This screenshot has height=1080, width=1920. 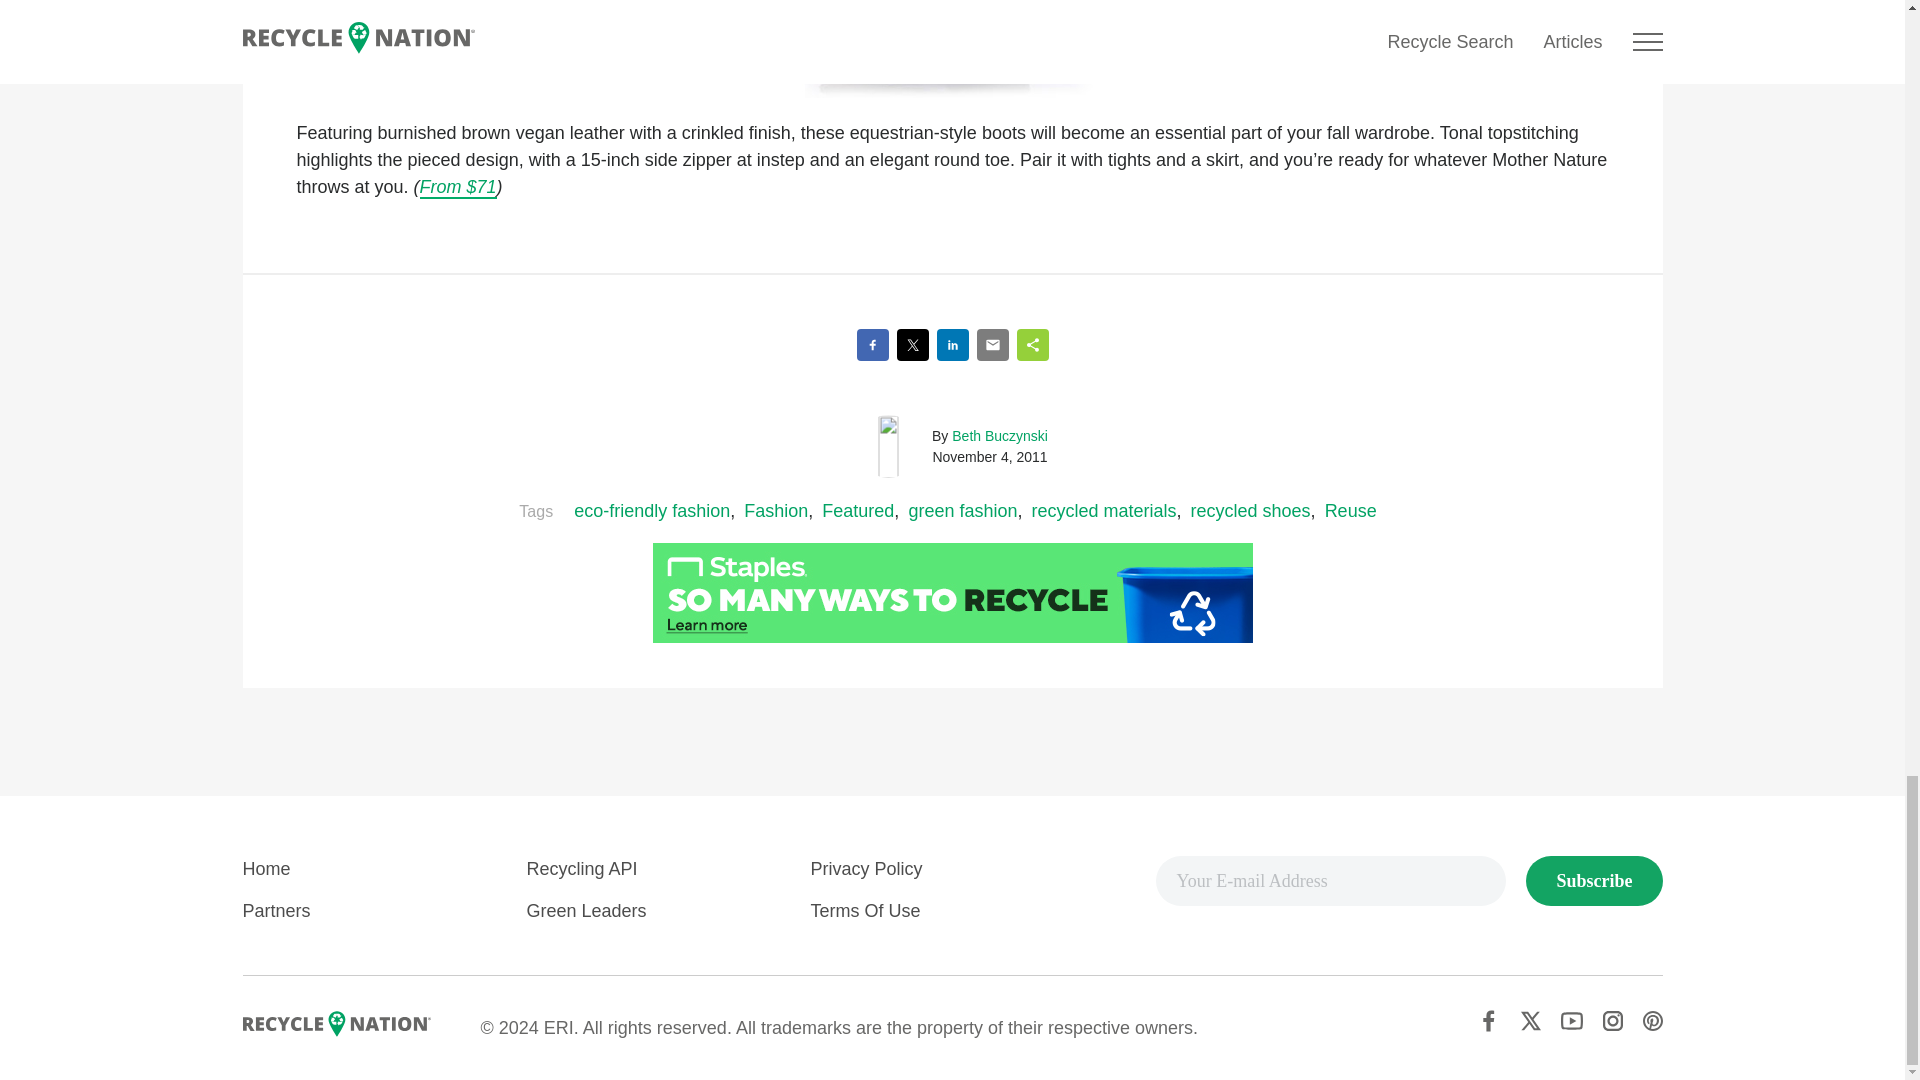 What do you see at coordinates (1000, 435) in the screenshot?
I see `Posts by Beth Buczynski` at bounding box center [1000, 435].